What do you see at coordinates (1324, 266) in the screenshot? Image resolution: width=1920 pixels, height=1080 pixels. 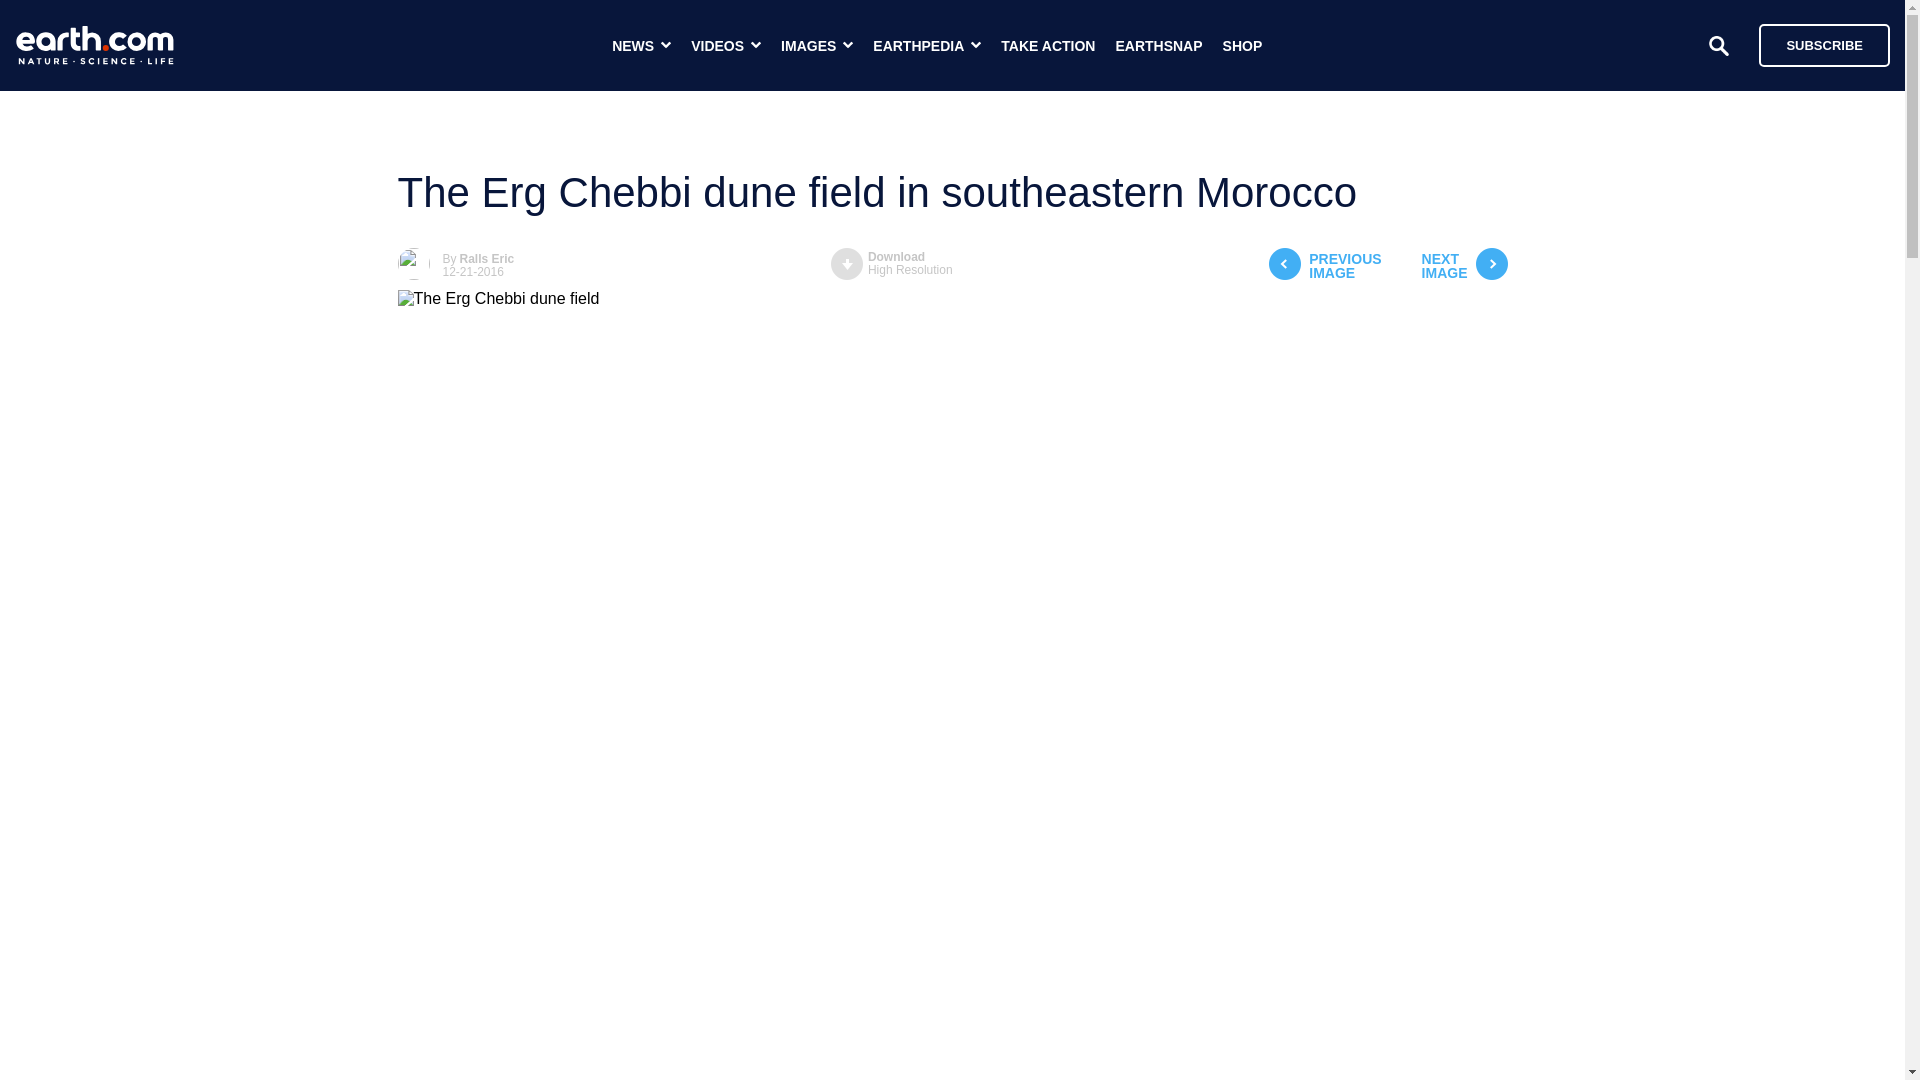 I see `Ralls Eric` at bounding box center [1324, 266].